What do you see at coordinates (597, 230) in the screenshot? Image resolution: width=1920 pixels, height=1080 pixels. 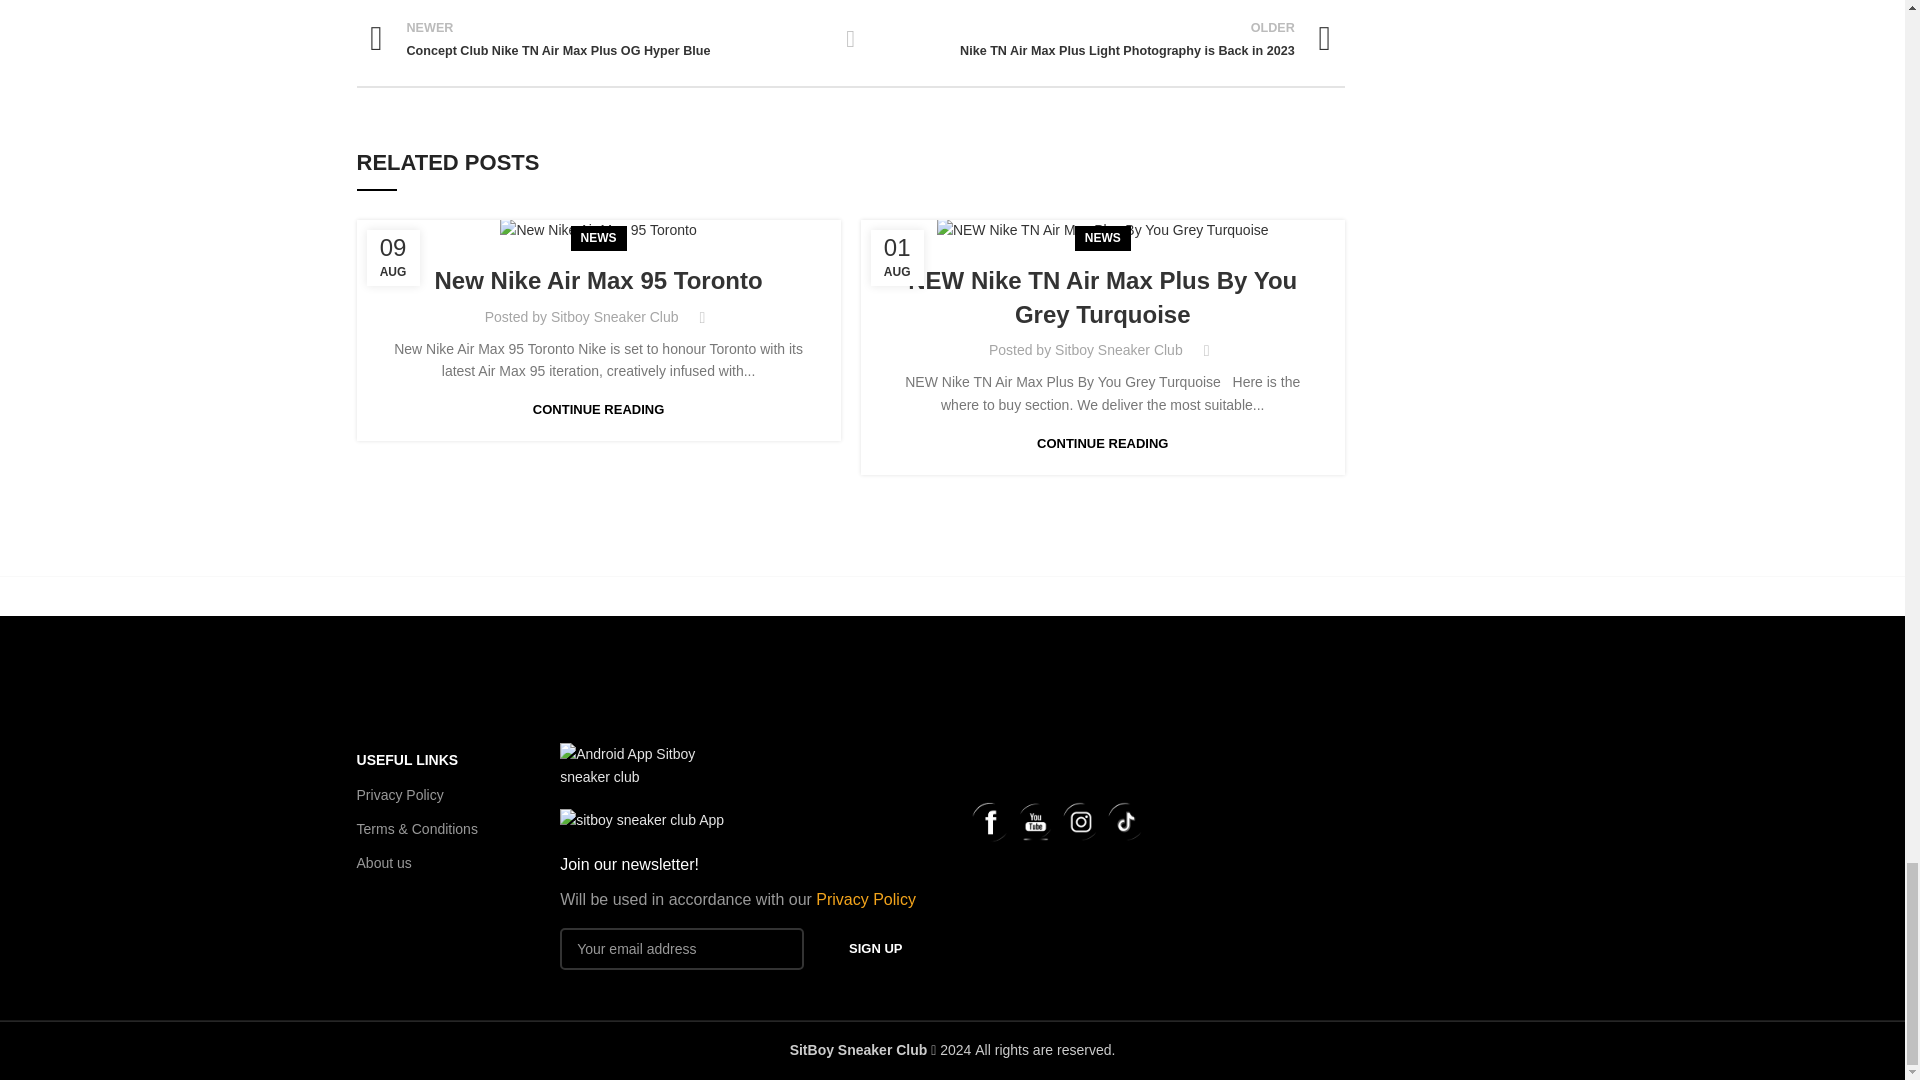 I see `New Nike Air Max 95 Toronto` at bounding box center [597, 230].